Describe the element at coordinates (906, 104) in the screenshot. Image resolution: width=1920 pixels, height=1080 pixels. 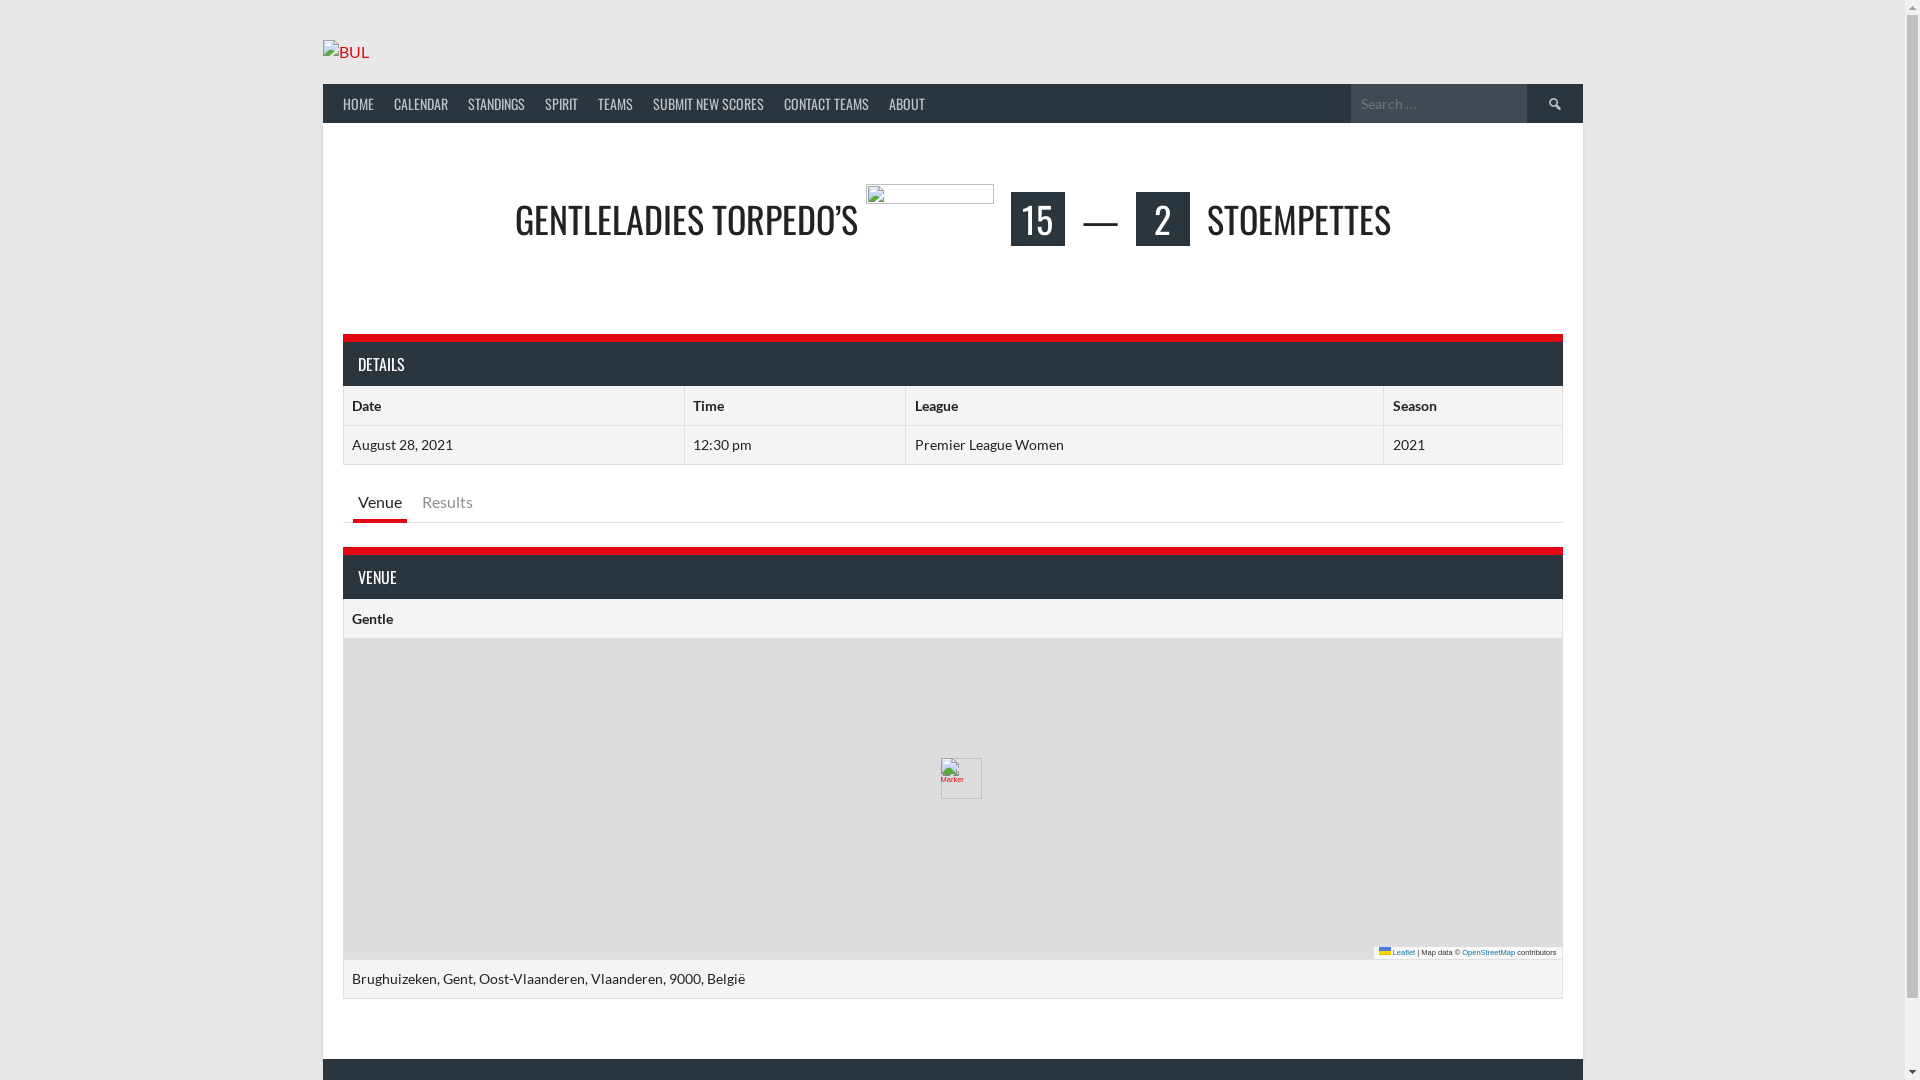
I see `ABOUT` at that location.